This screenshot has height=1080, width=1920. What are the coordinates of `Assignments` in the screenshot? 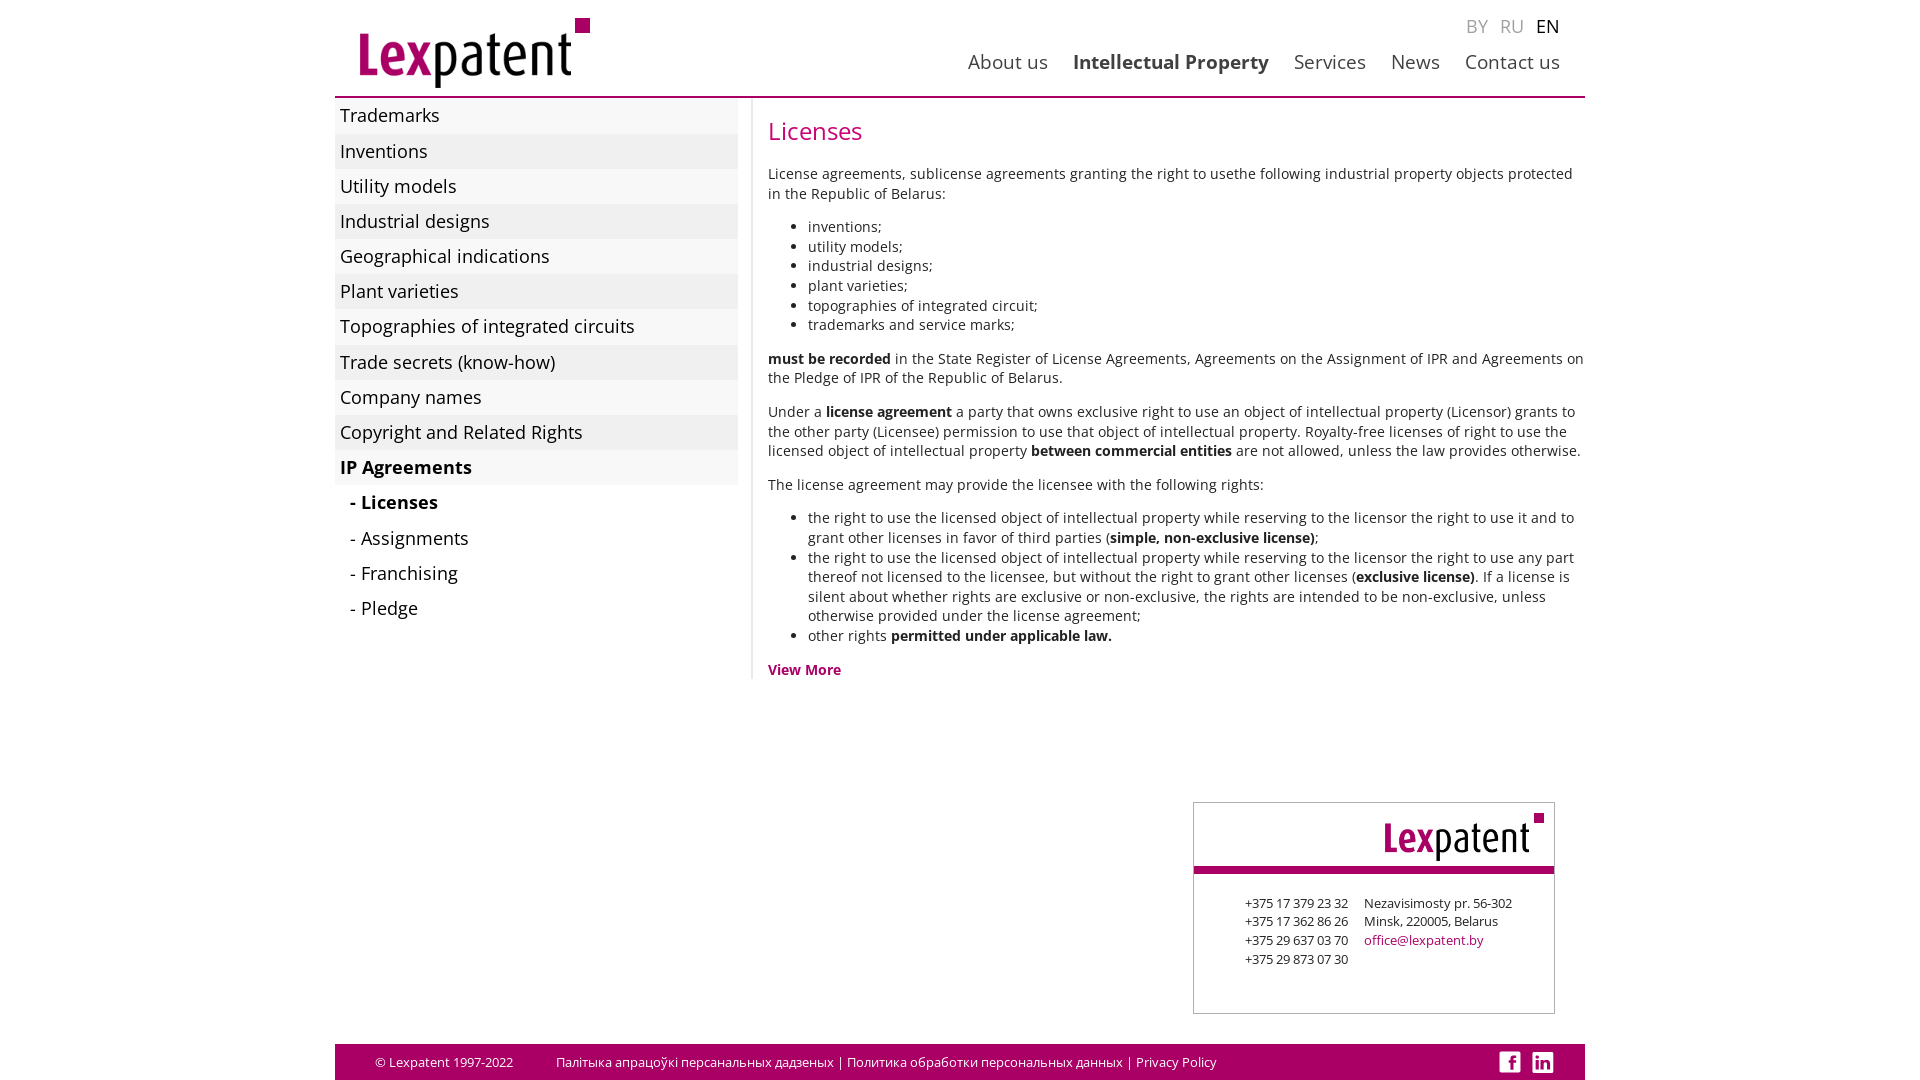 It's located at (542, 538).